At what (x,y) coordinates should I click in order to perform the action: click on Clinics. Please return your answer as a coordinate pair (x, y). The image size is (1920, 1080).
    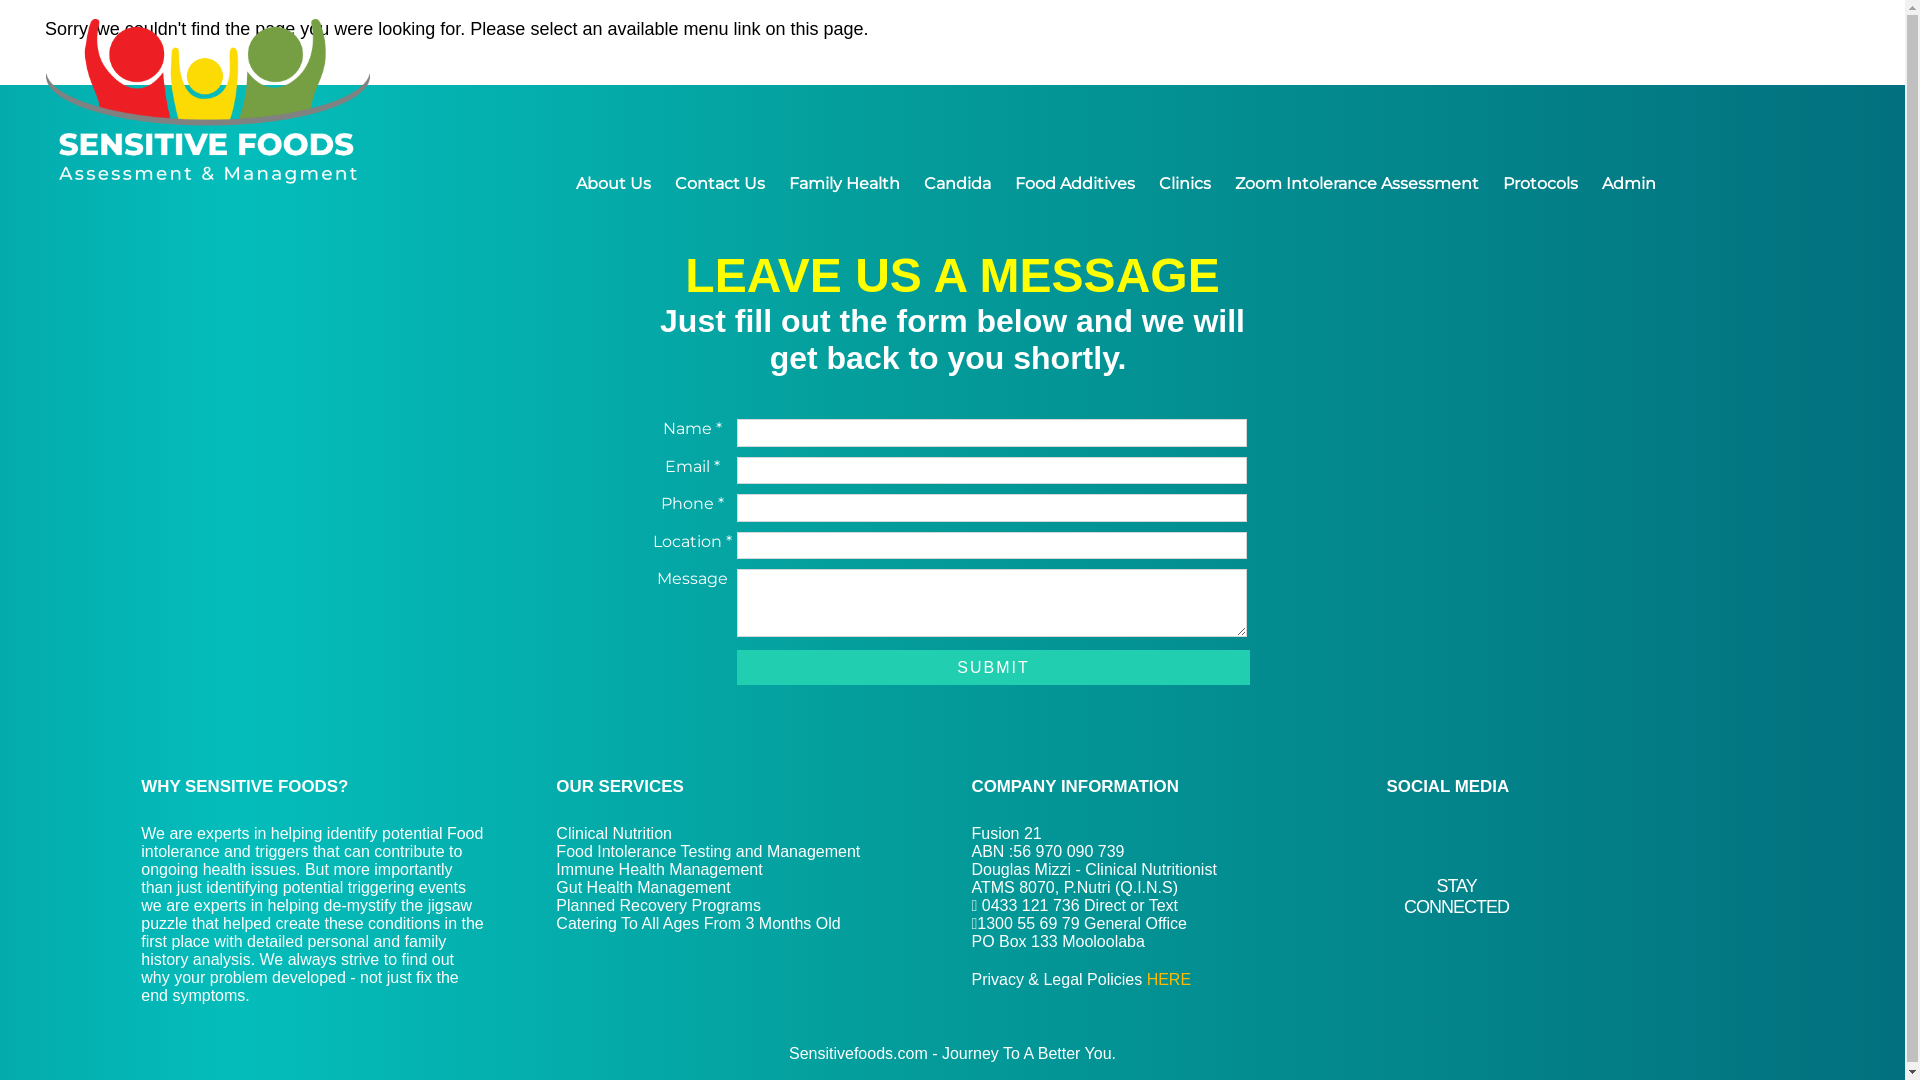
    Looking at the image, I should click on (1185, 184).